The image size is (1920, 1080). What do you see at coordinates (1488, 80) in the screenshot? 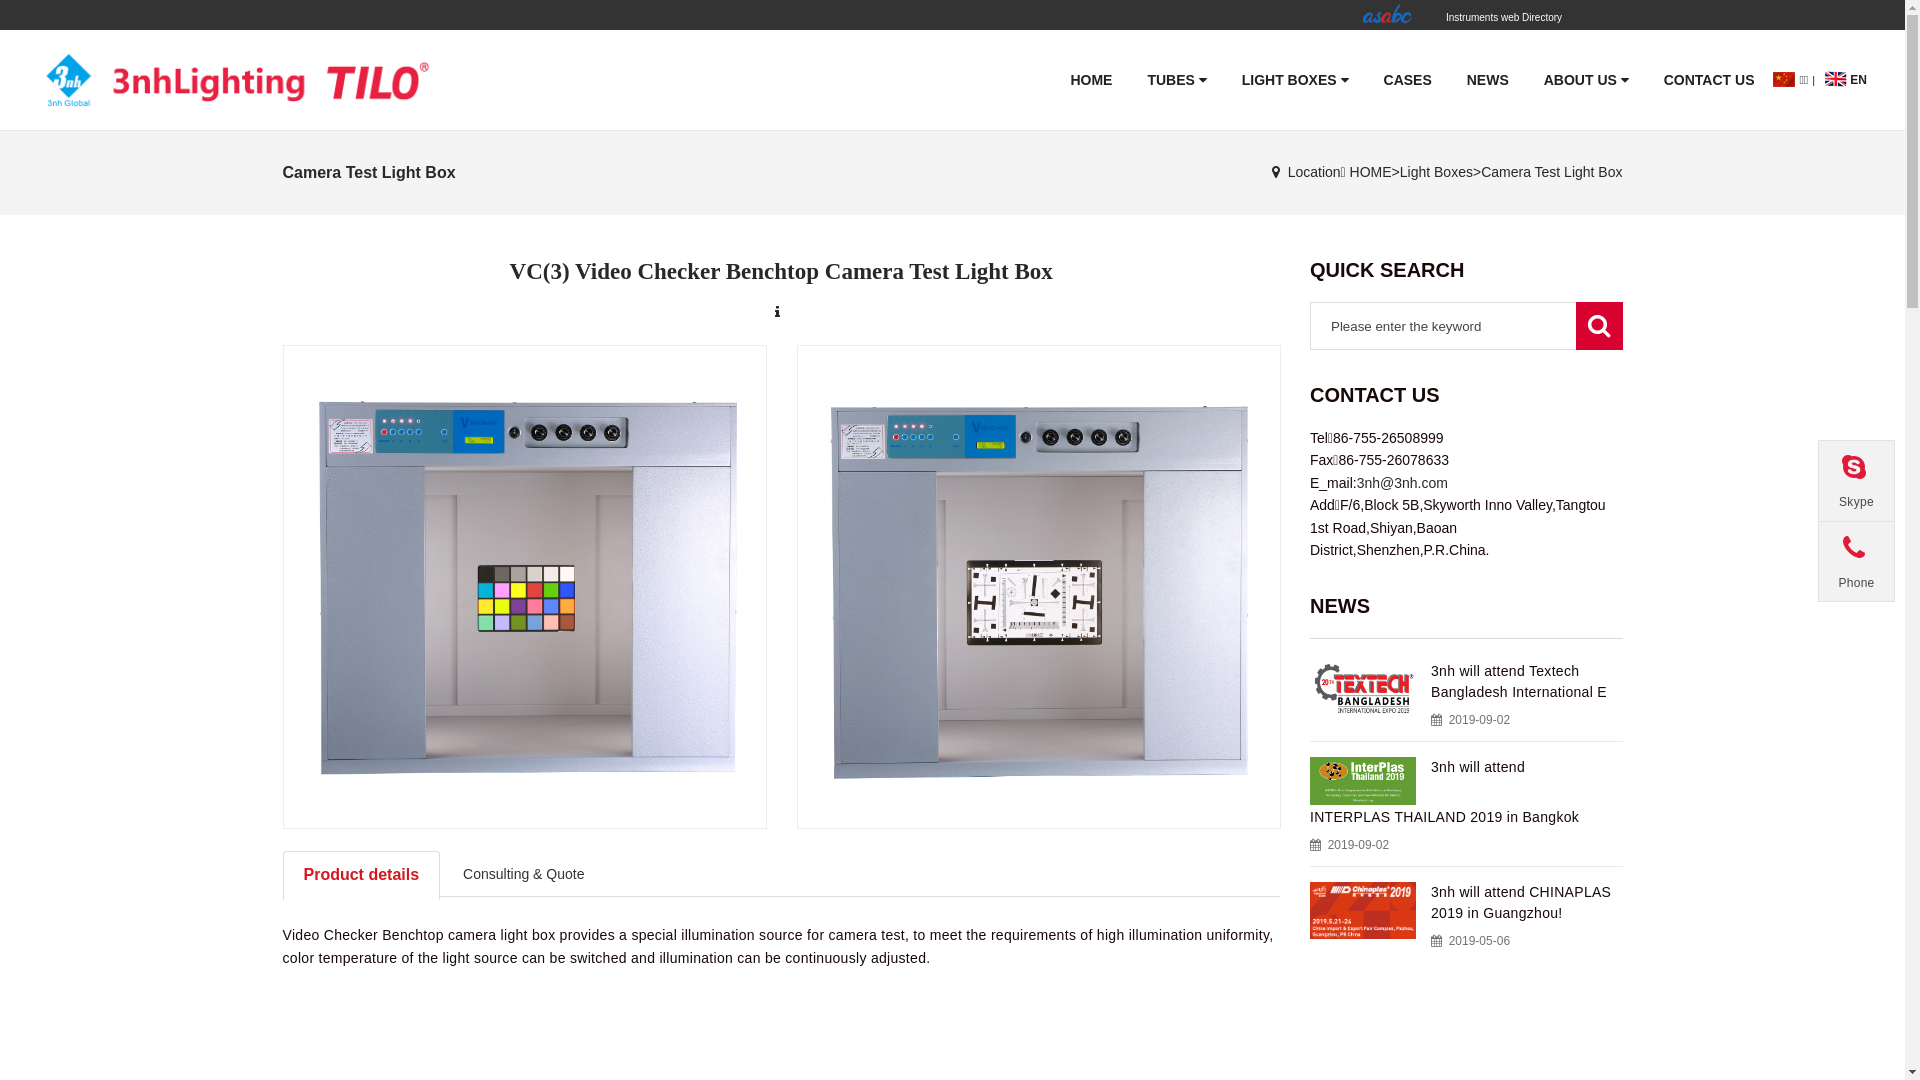
I see `NEWS` at bounding box center [1488, 80].